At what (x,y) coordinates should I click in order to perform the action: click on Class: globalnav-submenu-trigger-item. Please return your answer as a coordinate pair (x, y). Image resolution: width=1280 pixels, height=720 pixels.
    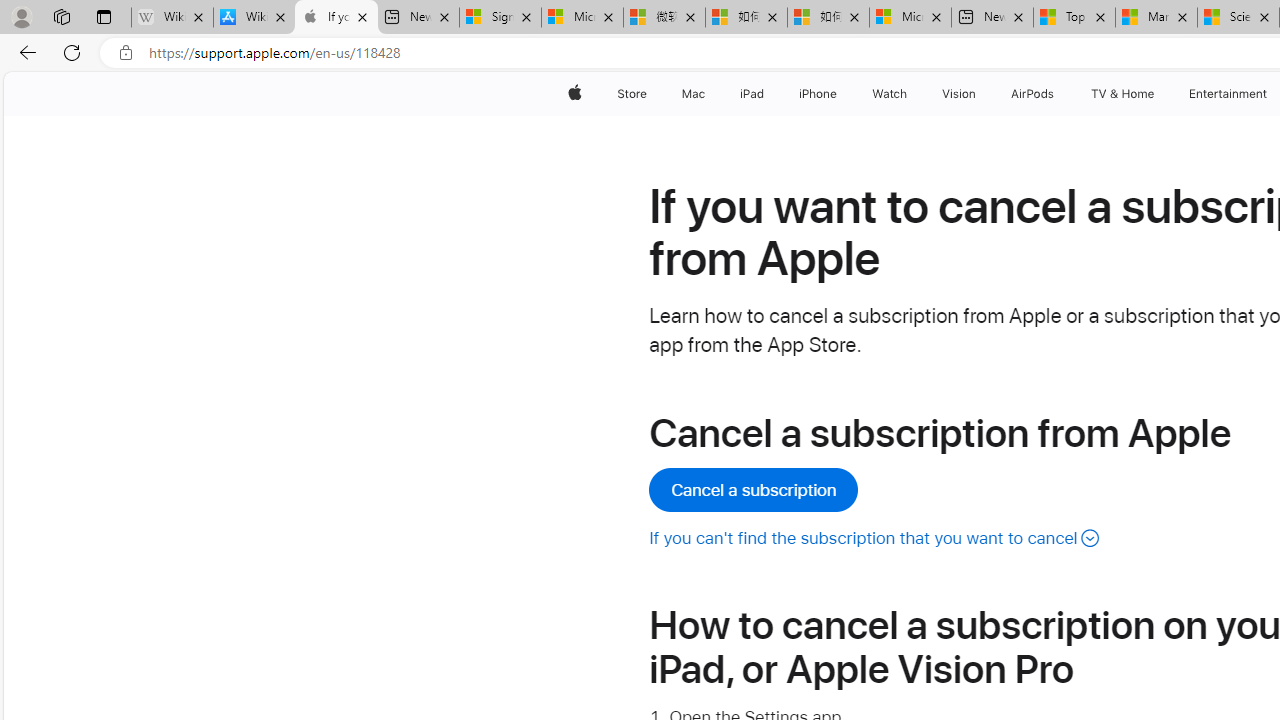
    Looking at the image, I should click on (1158, 94).